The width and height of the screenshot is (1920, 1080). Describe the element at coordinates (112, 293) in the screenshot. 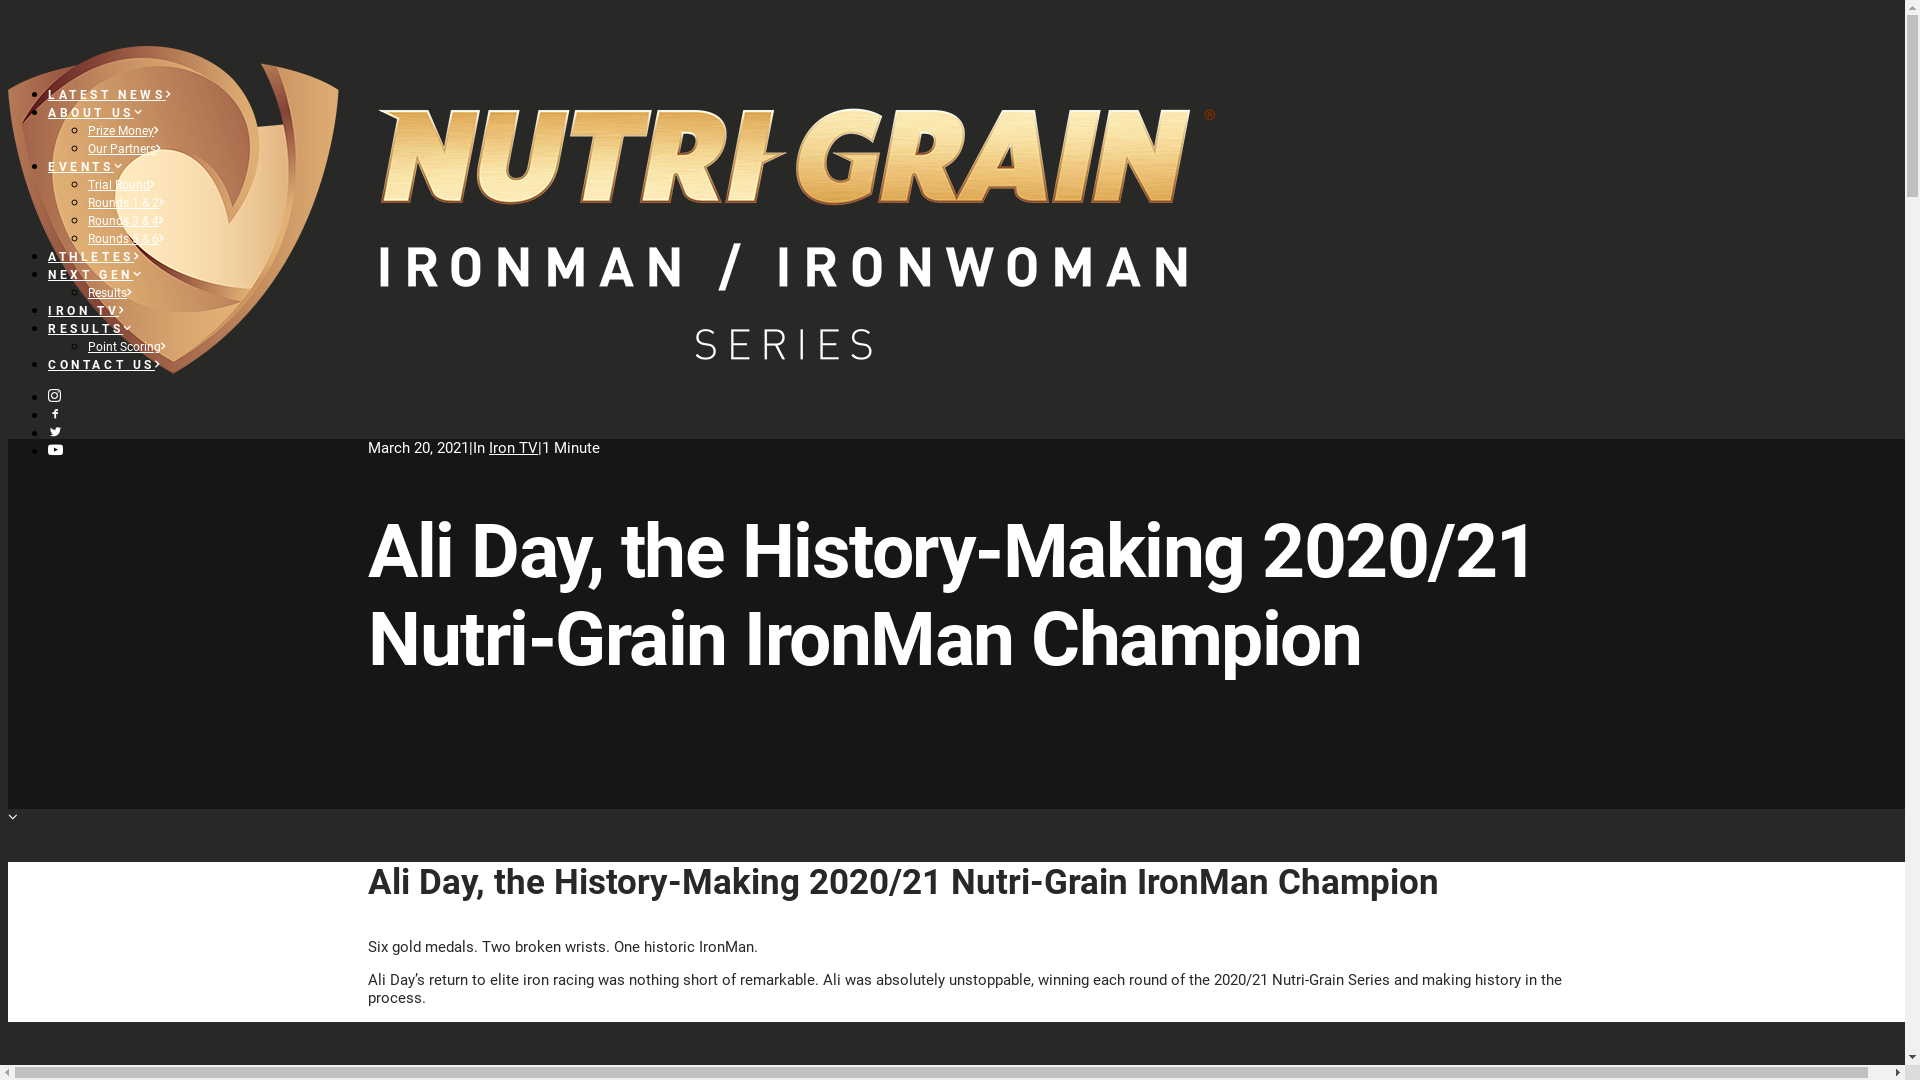

I see `Results` at that location.